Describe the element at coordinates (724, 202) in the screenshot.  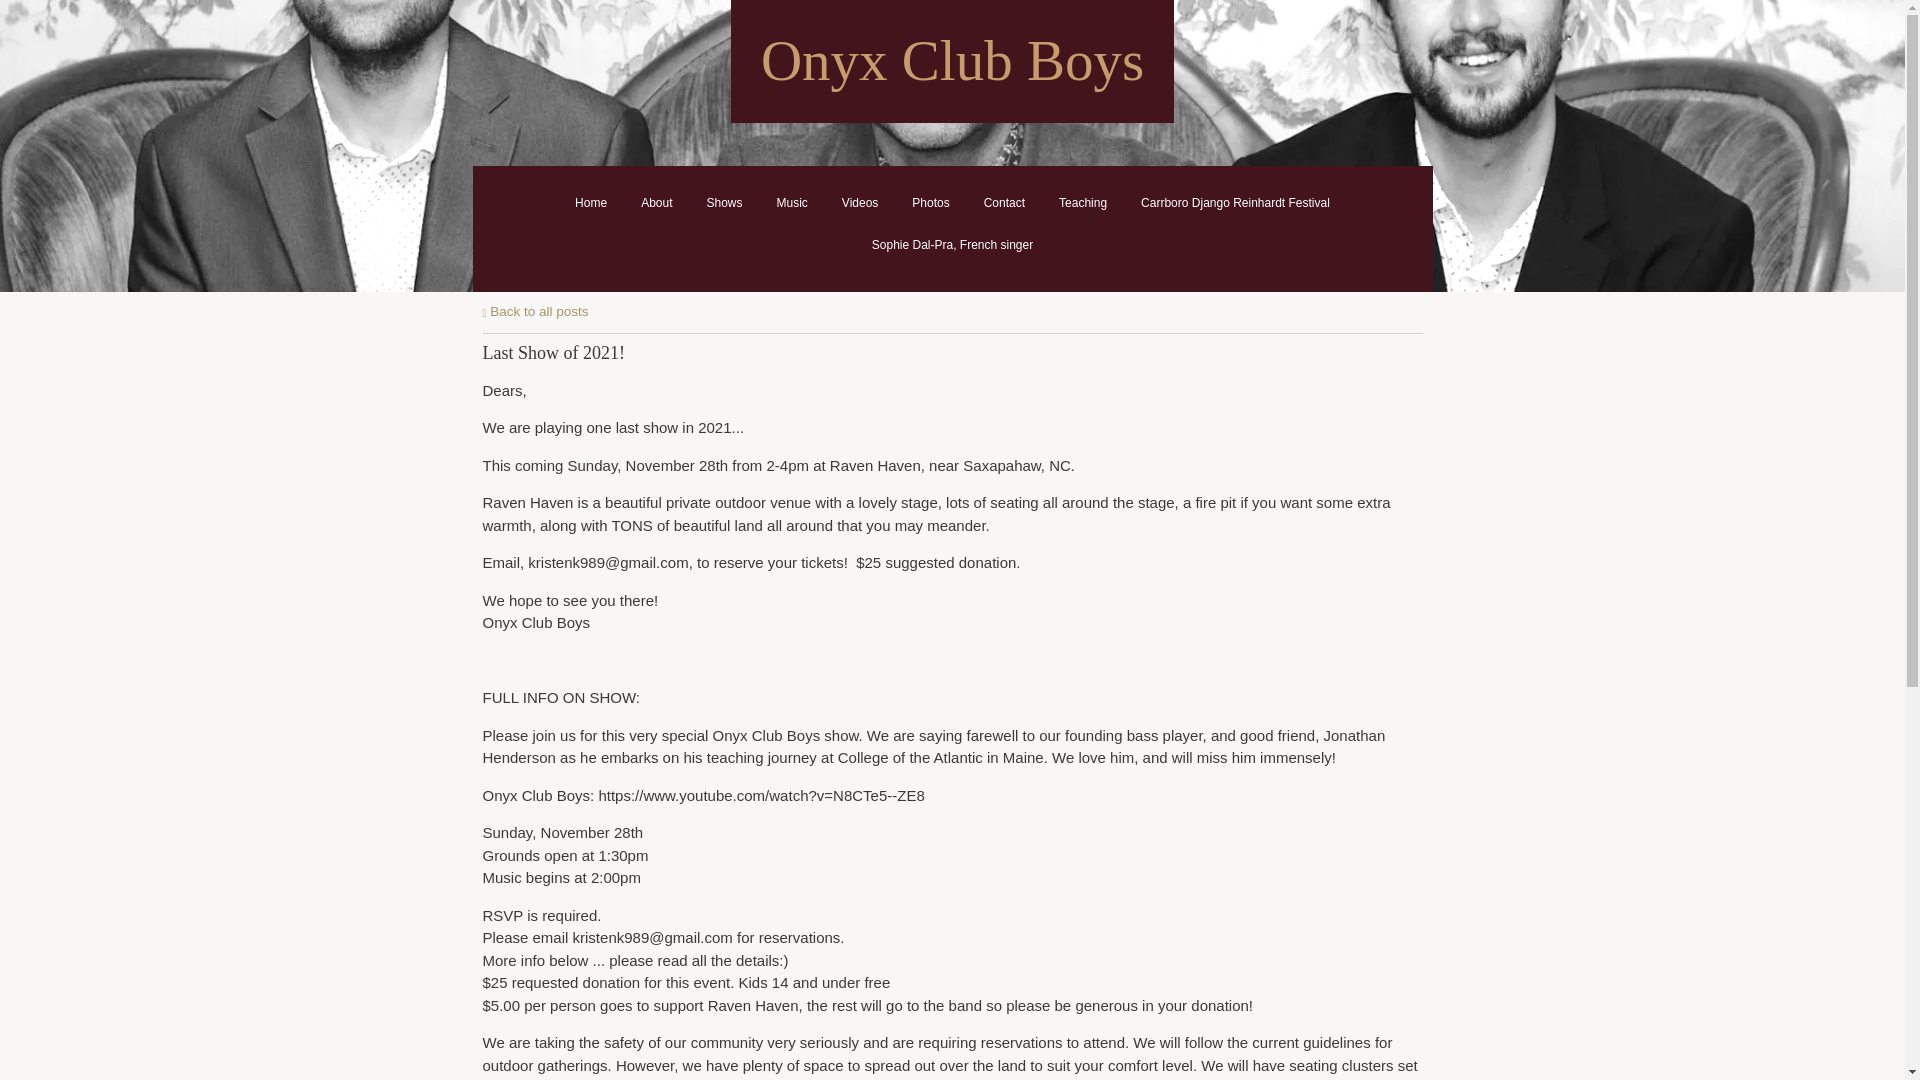
I see `Shows` at that location.